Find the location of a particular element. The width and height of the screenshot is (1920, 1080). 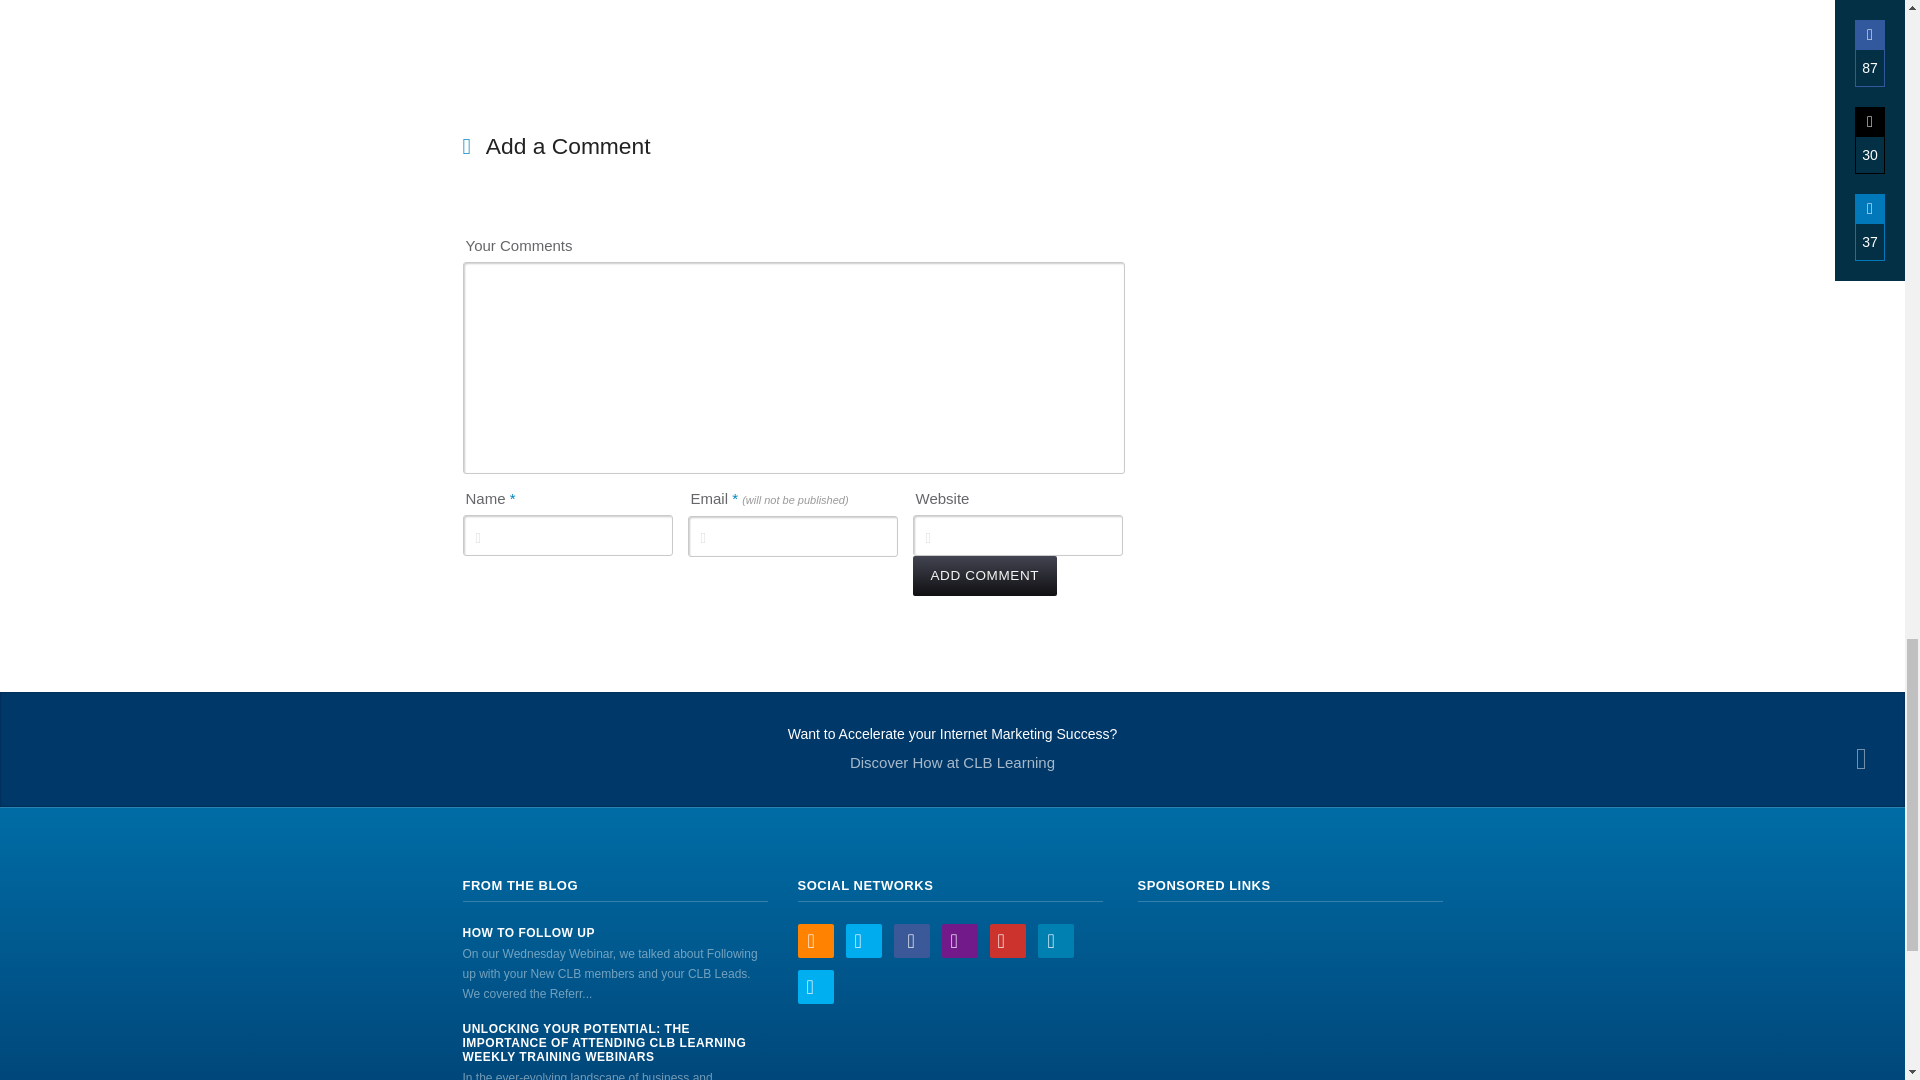

YouTube is located at coordinates (1008, 940).